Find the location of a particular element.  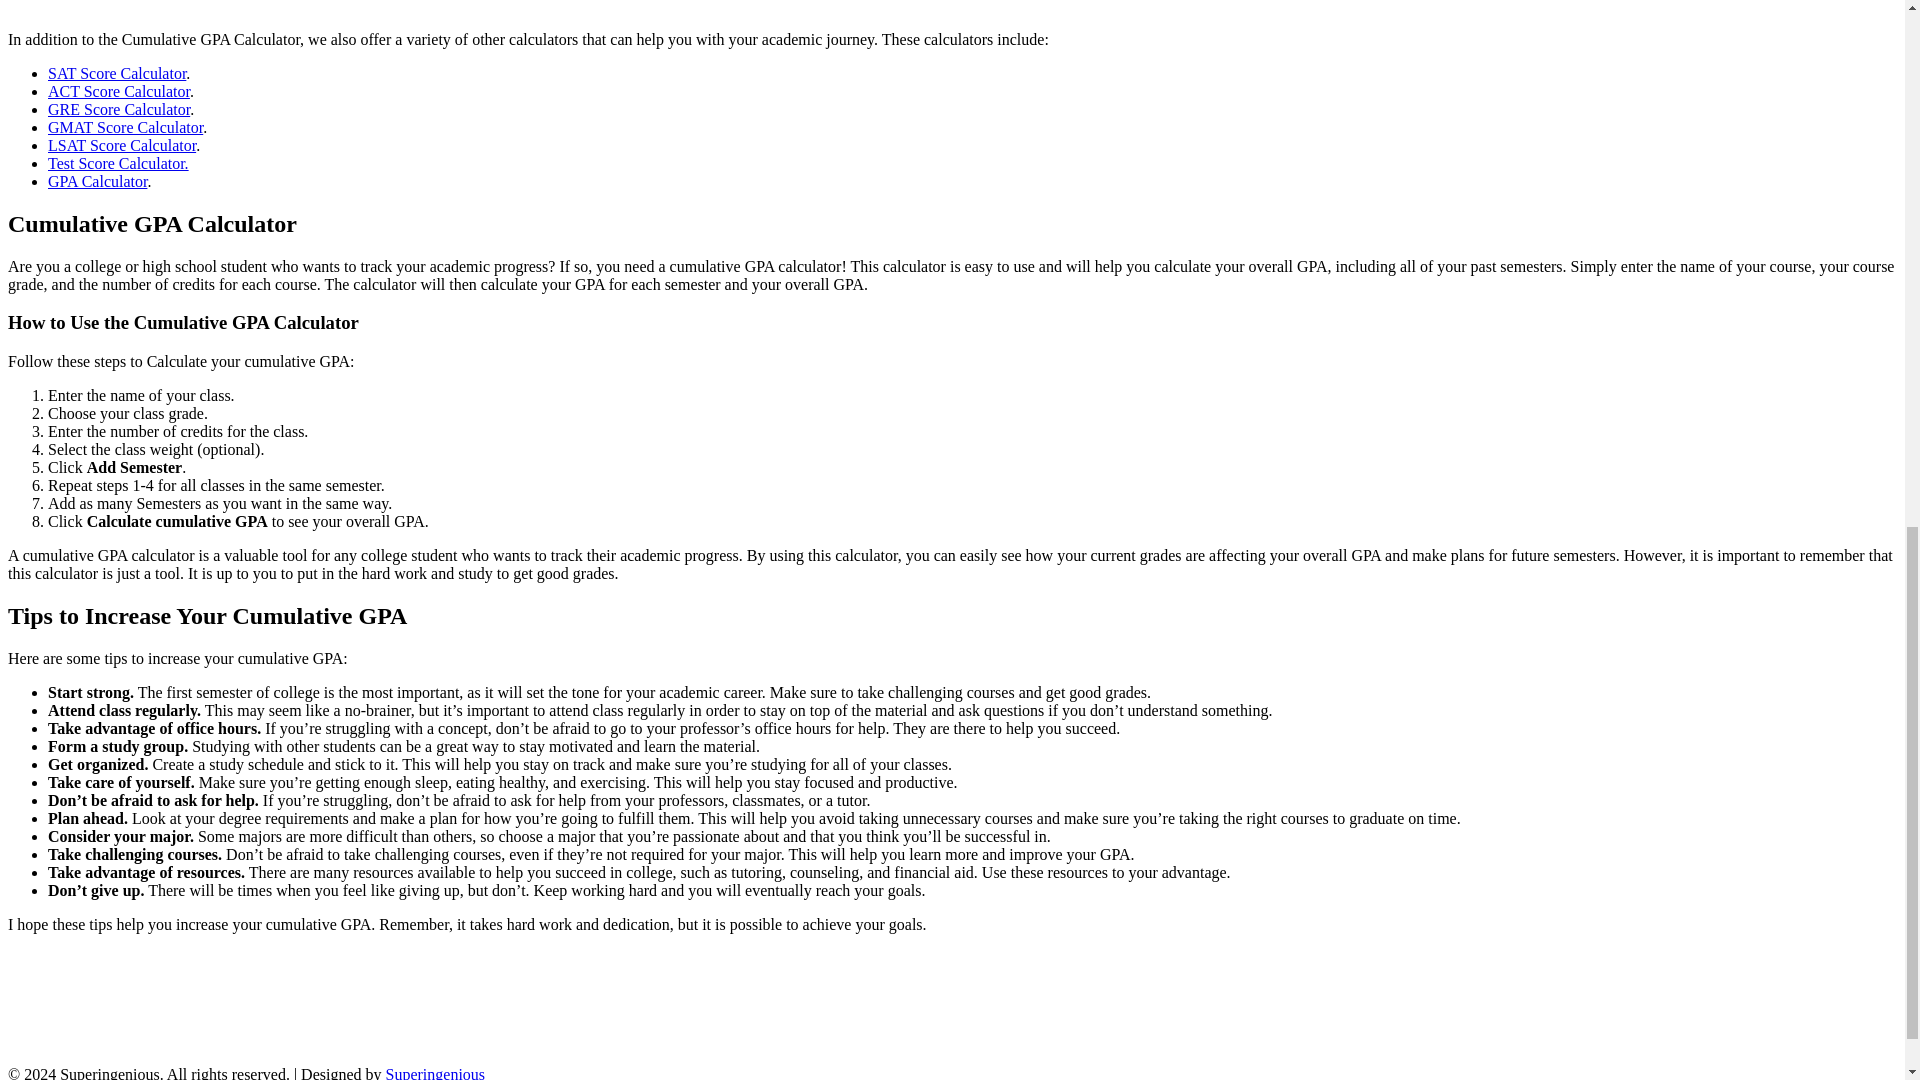

GRE Score Calculator is located at coordinates (119, 109).